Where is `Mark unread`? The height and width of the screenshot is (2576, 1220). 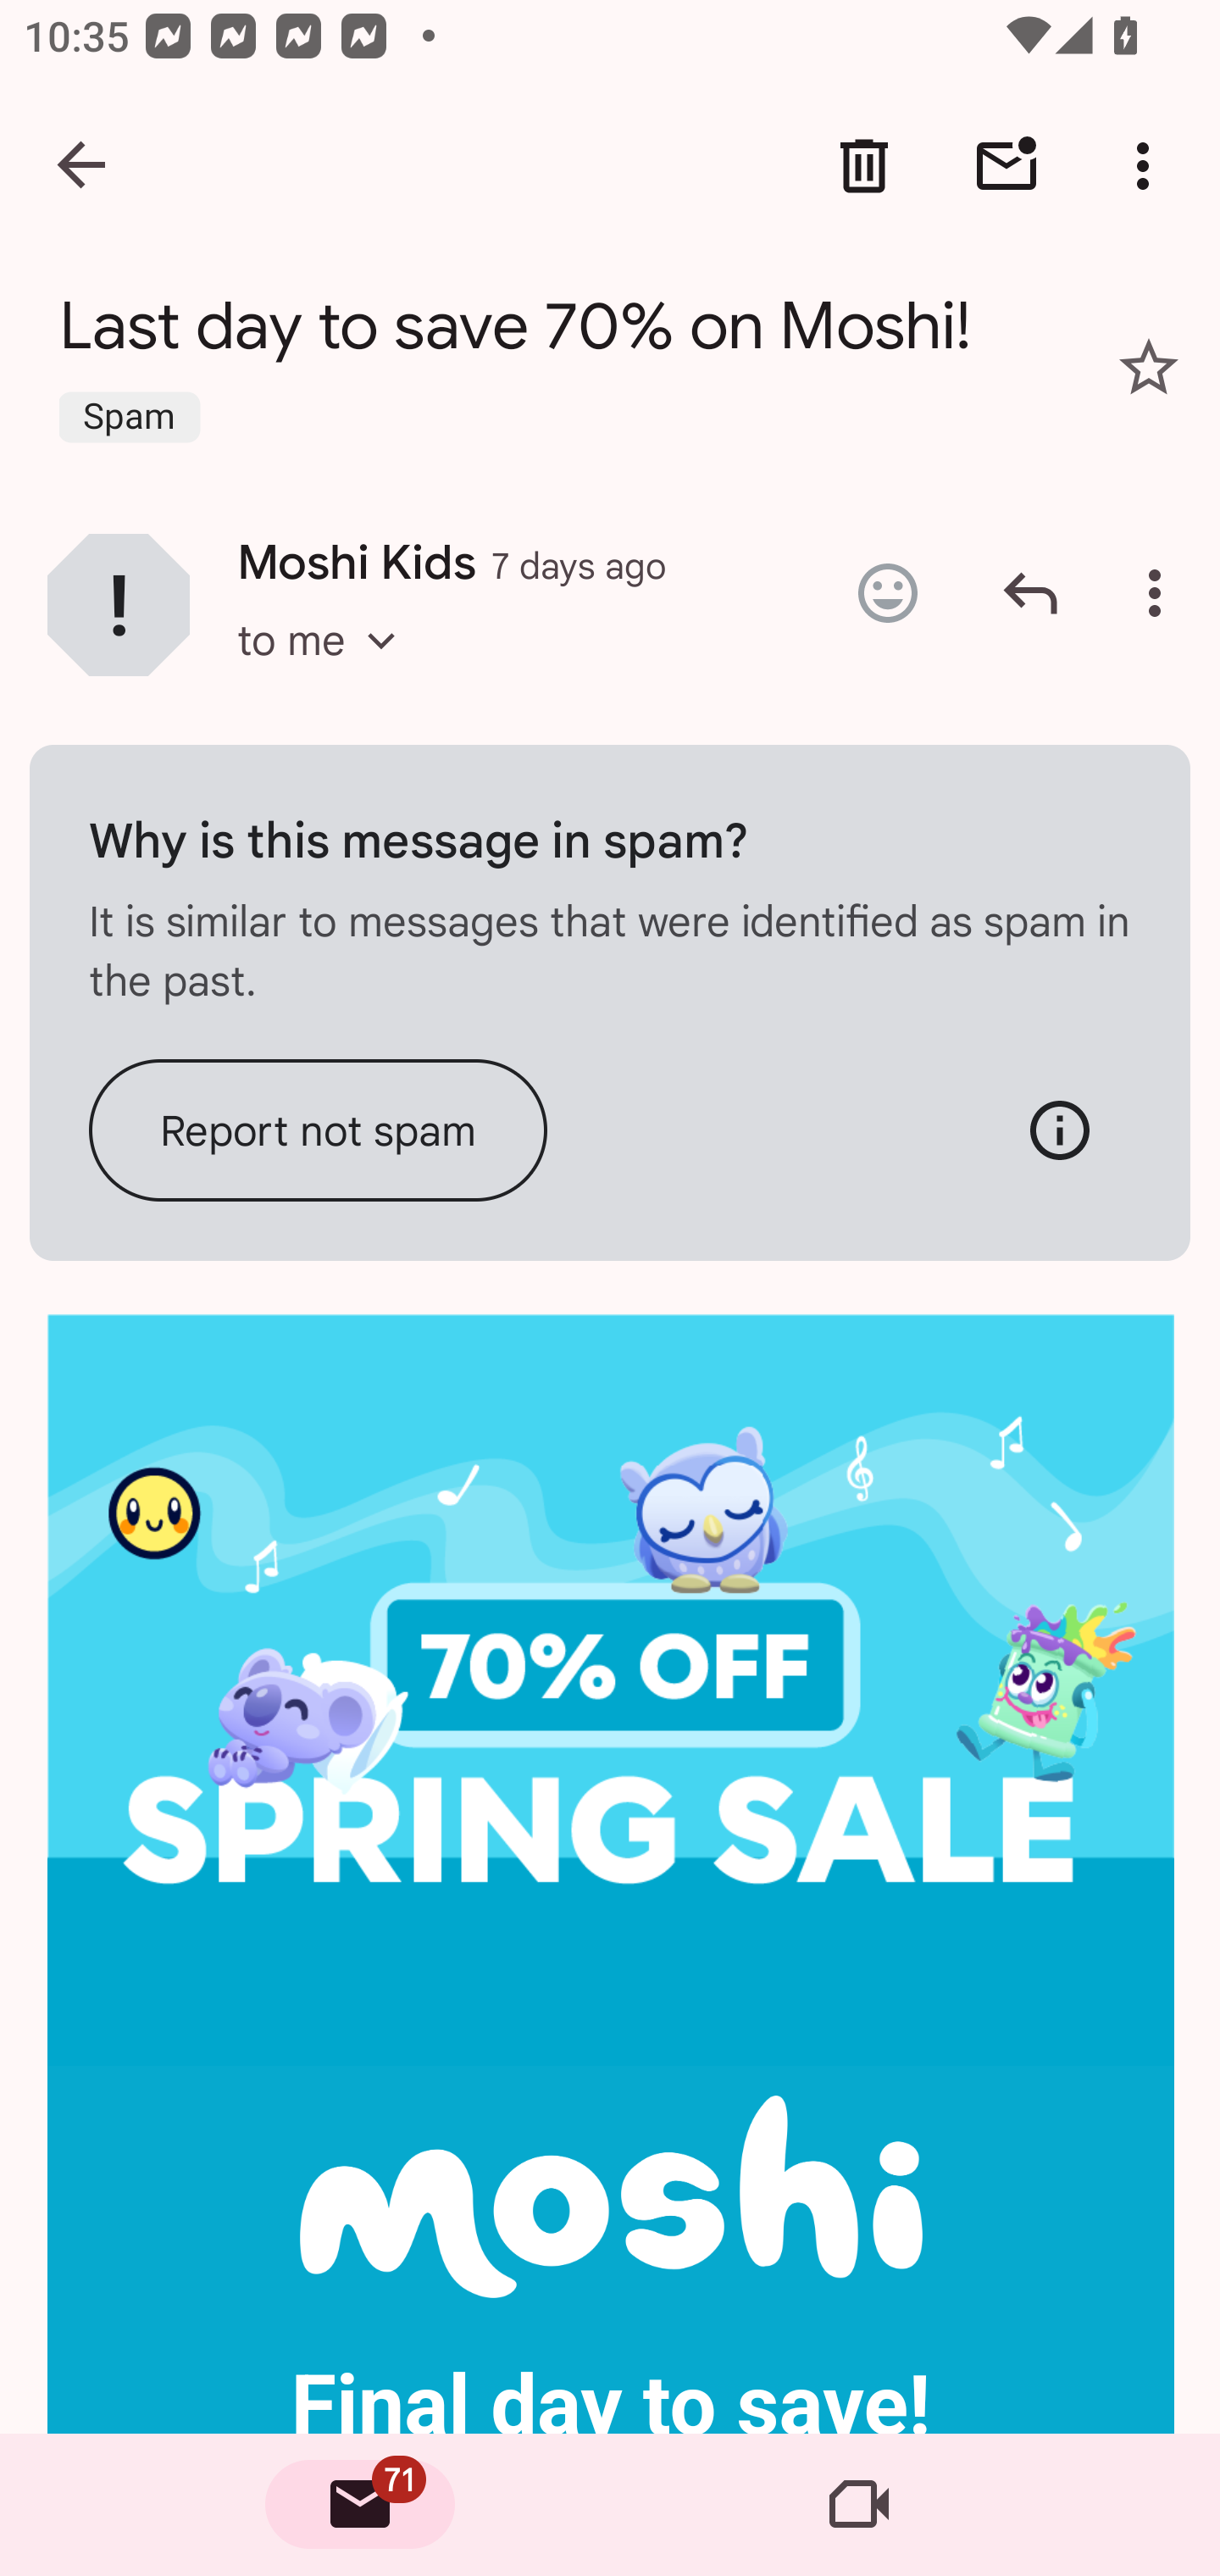
Mark unread is located at coordinates (1006, 166).